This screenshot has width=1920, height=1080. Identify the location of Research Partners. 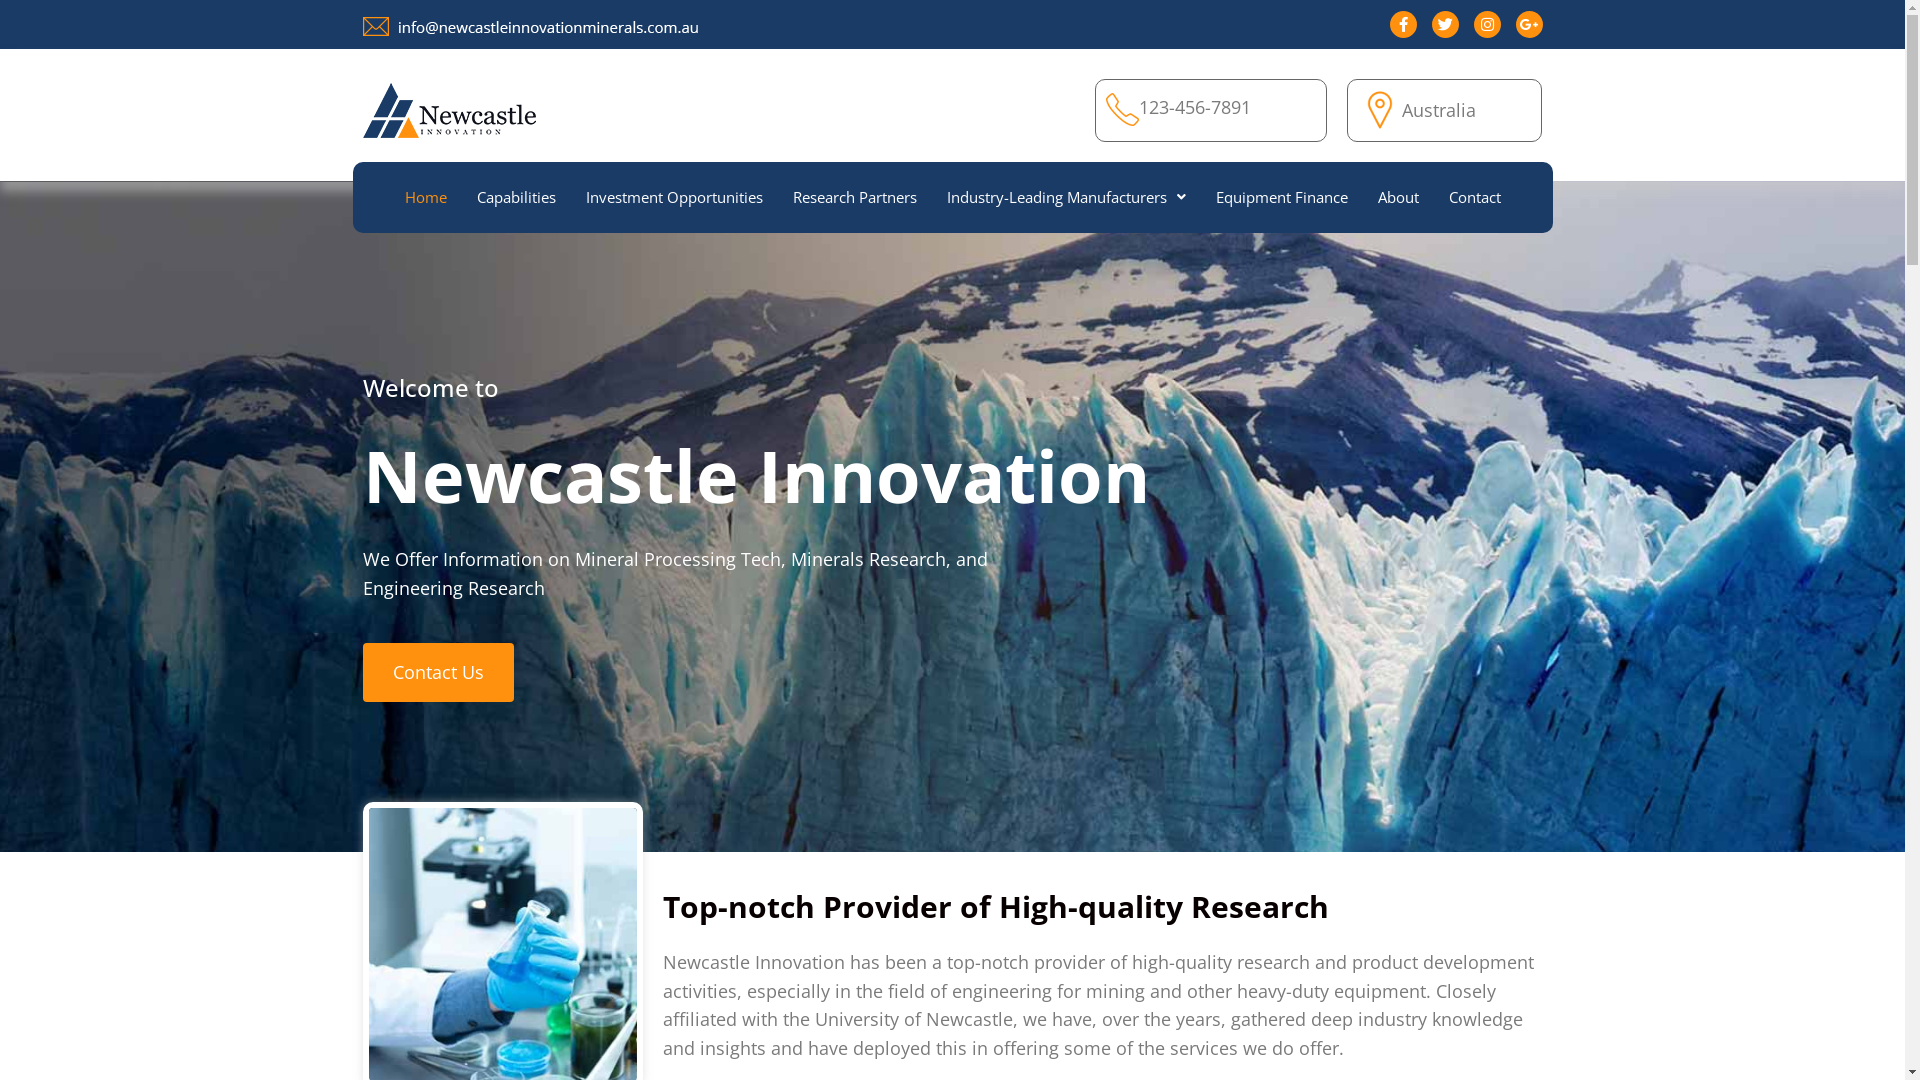
(855, 198).